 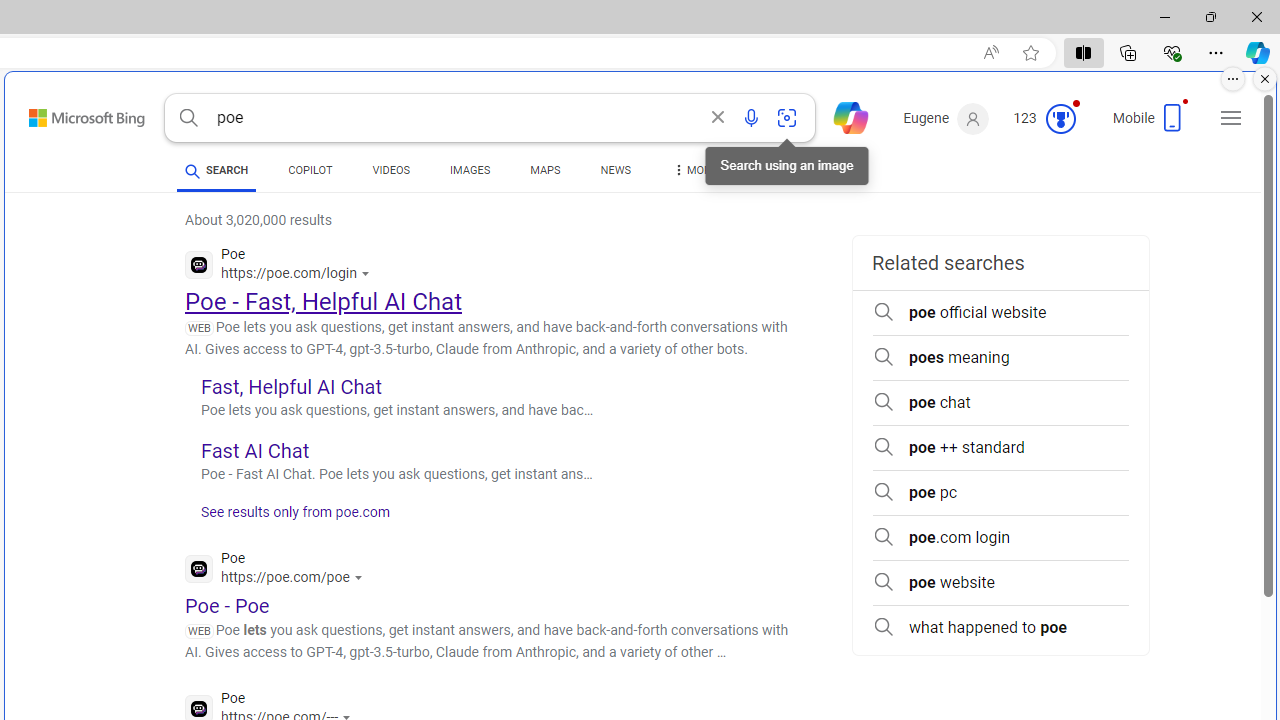 I want to click on poe ++ standard, so click(x=1000, y=448).